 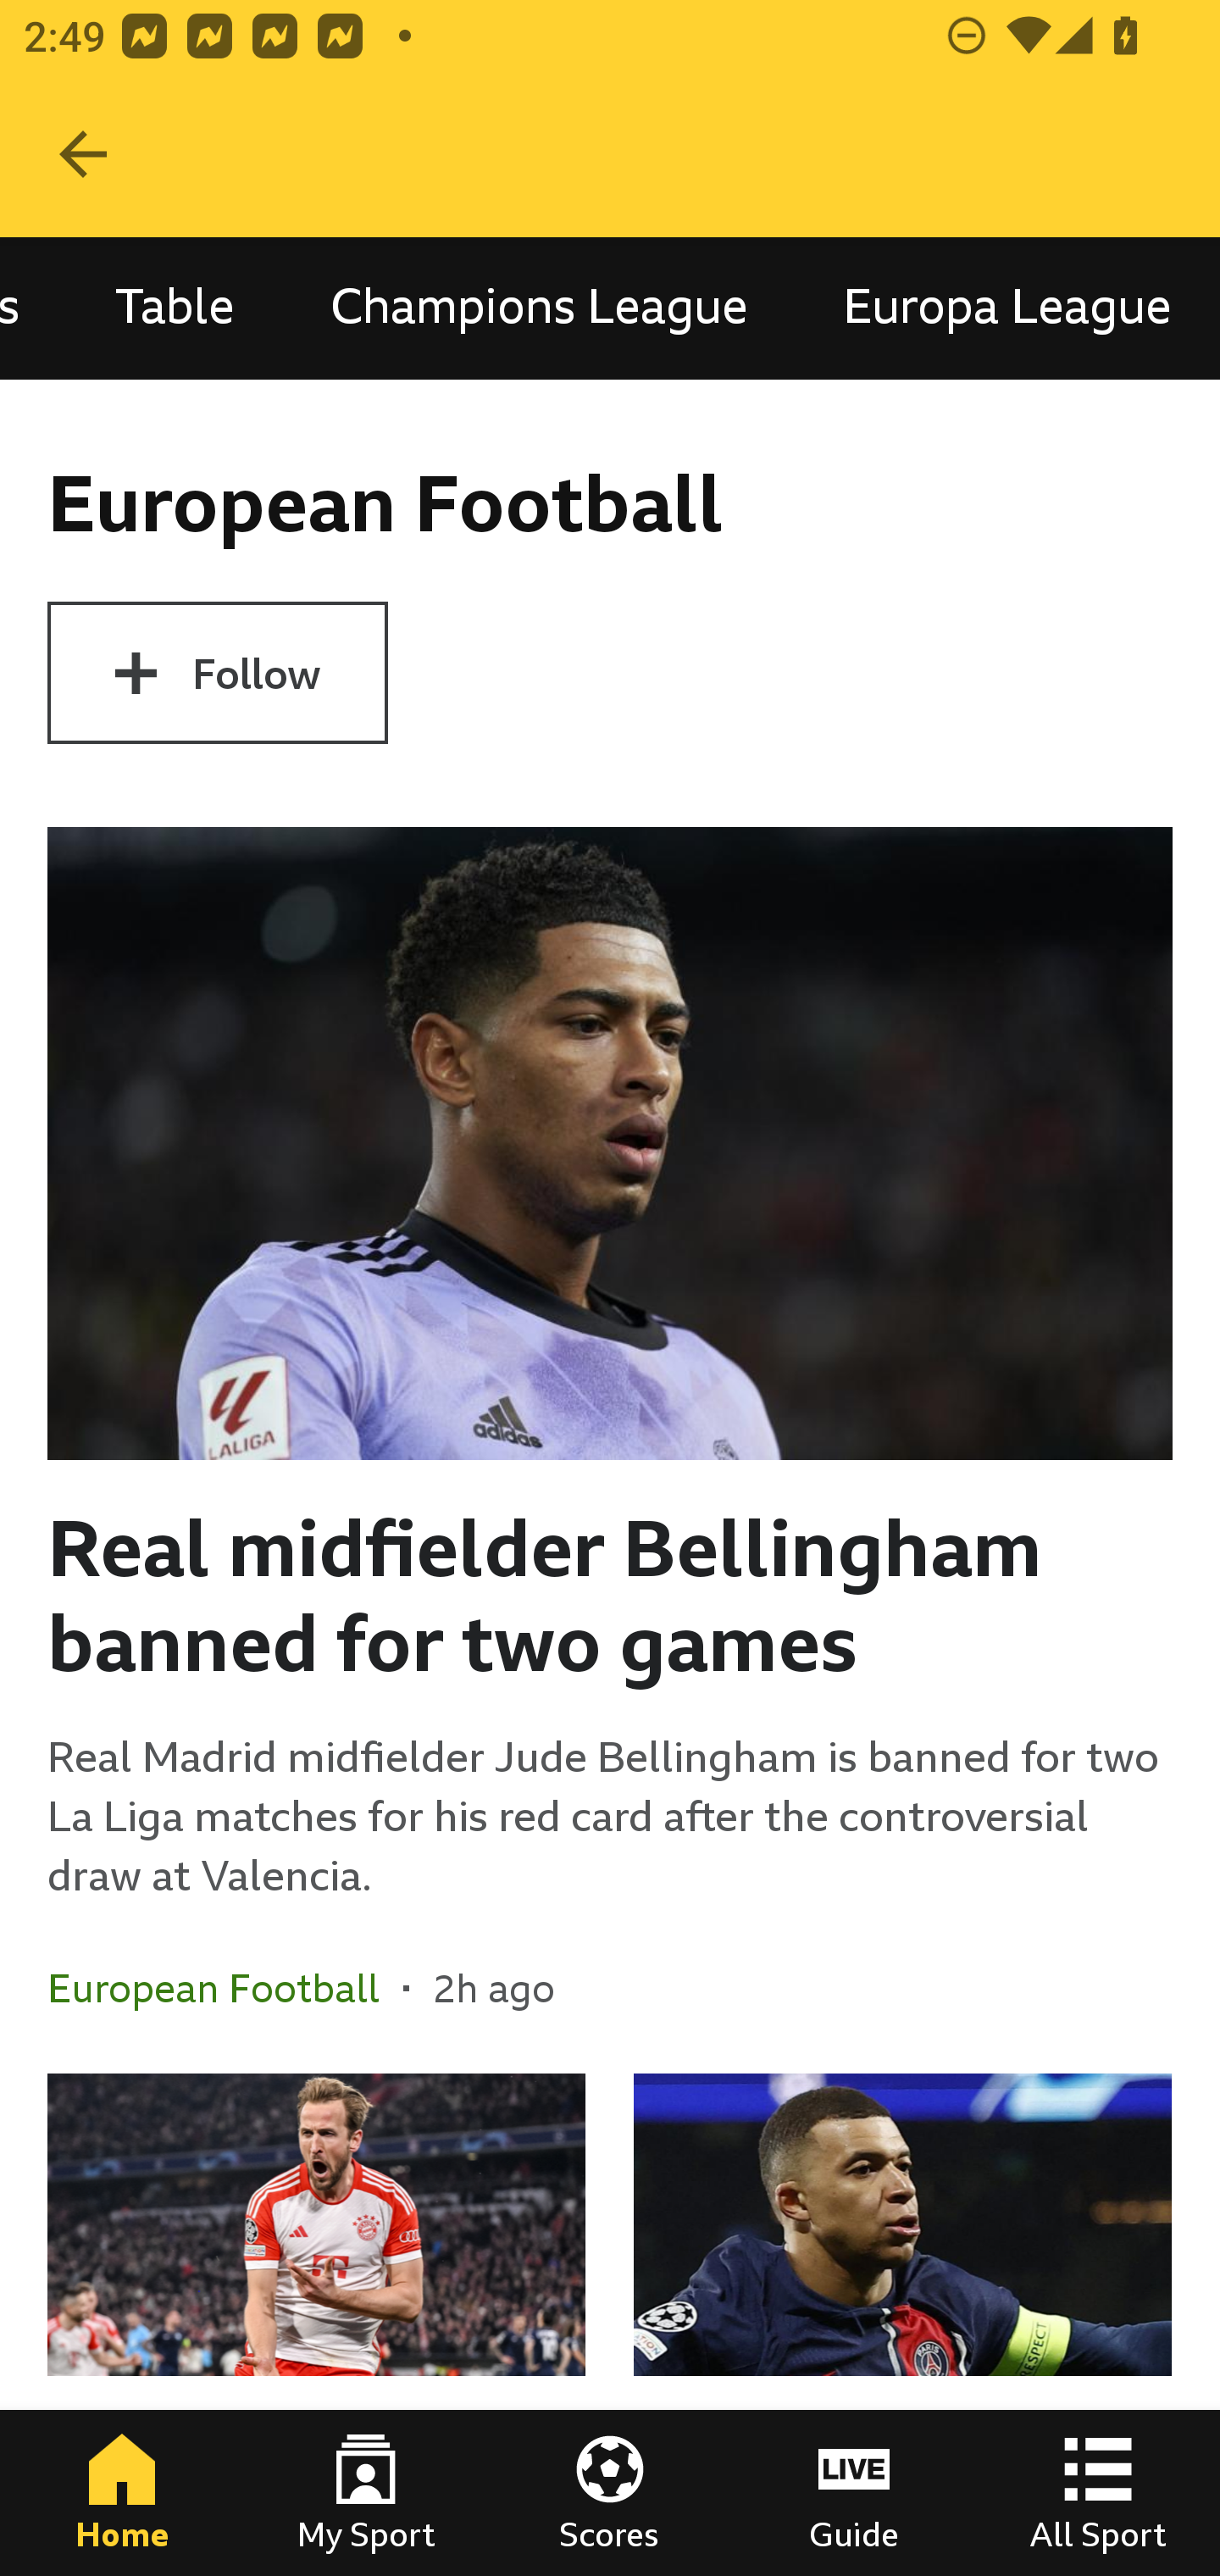 I want to click on Mbappe has 'no problems' with manager Enrique, so click(x=902, y=2325).